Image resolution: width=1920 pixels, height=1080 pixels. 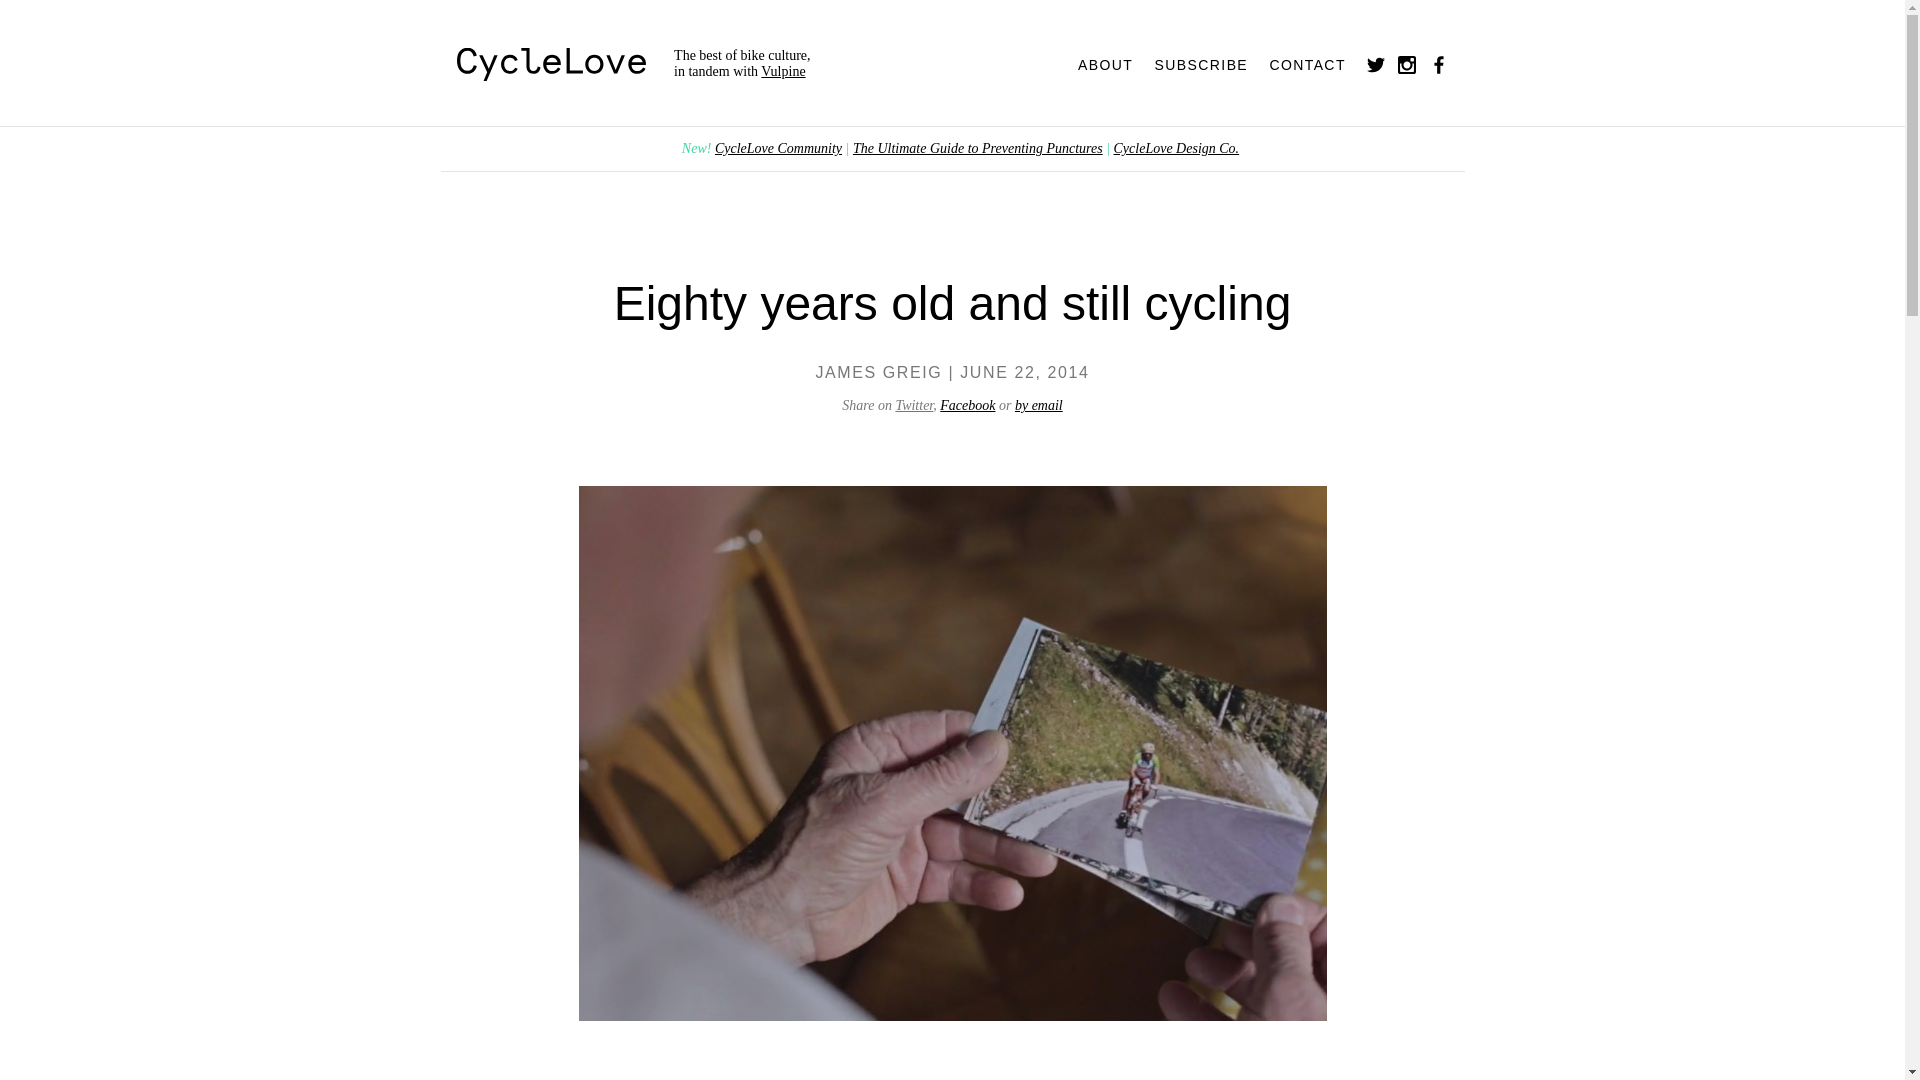 What do you see at coordinates (1315, 65) in the screenshot?
I see `CONTACT` at bounding box center [1315, 65].